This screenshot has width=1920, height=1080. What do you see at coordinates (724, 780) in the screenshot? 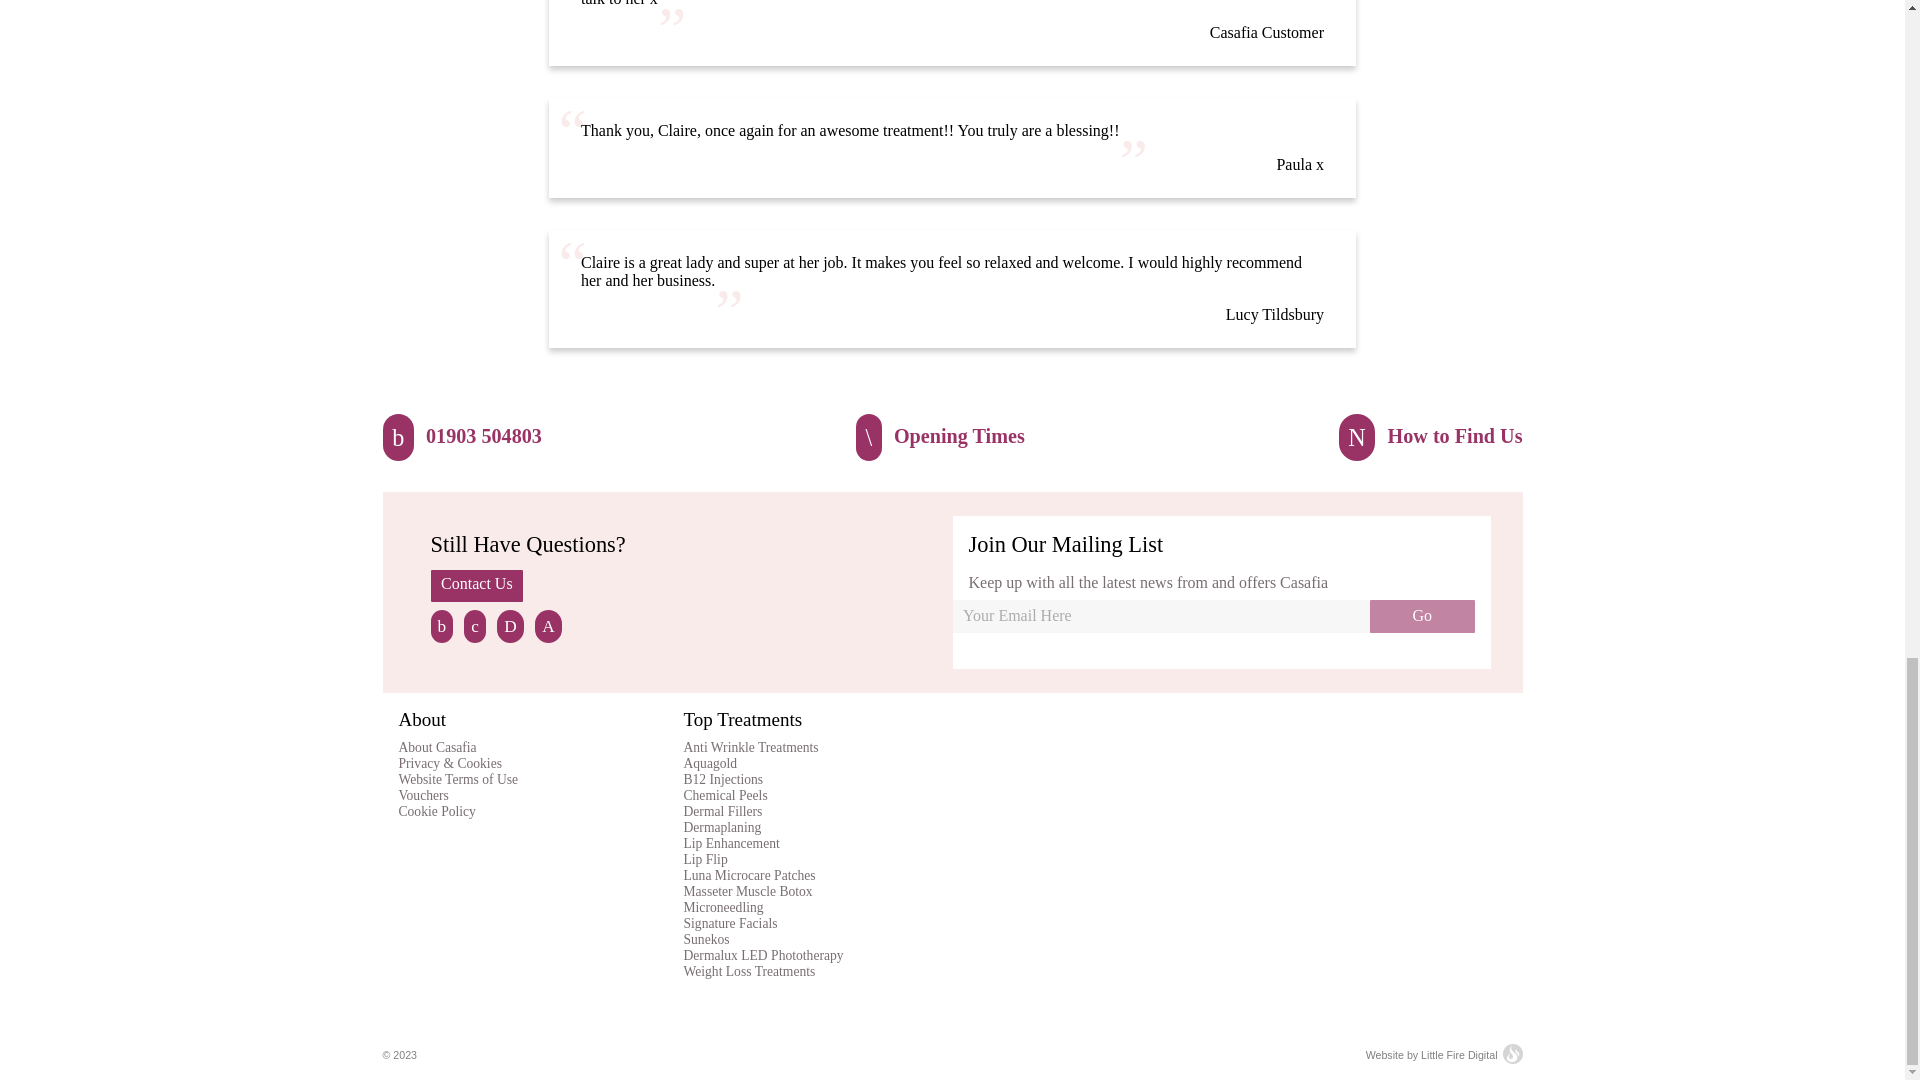
I see `B12 Injections` at bounding box center [724, 780].